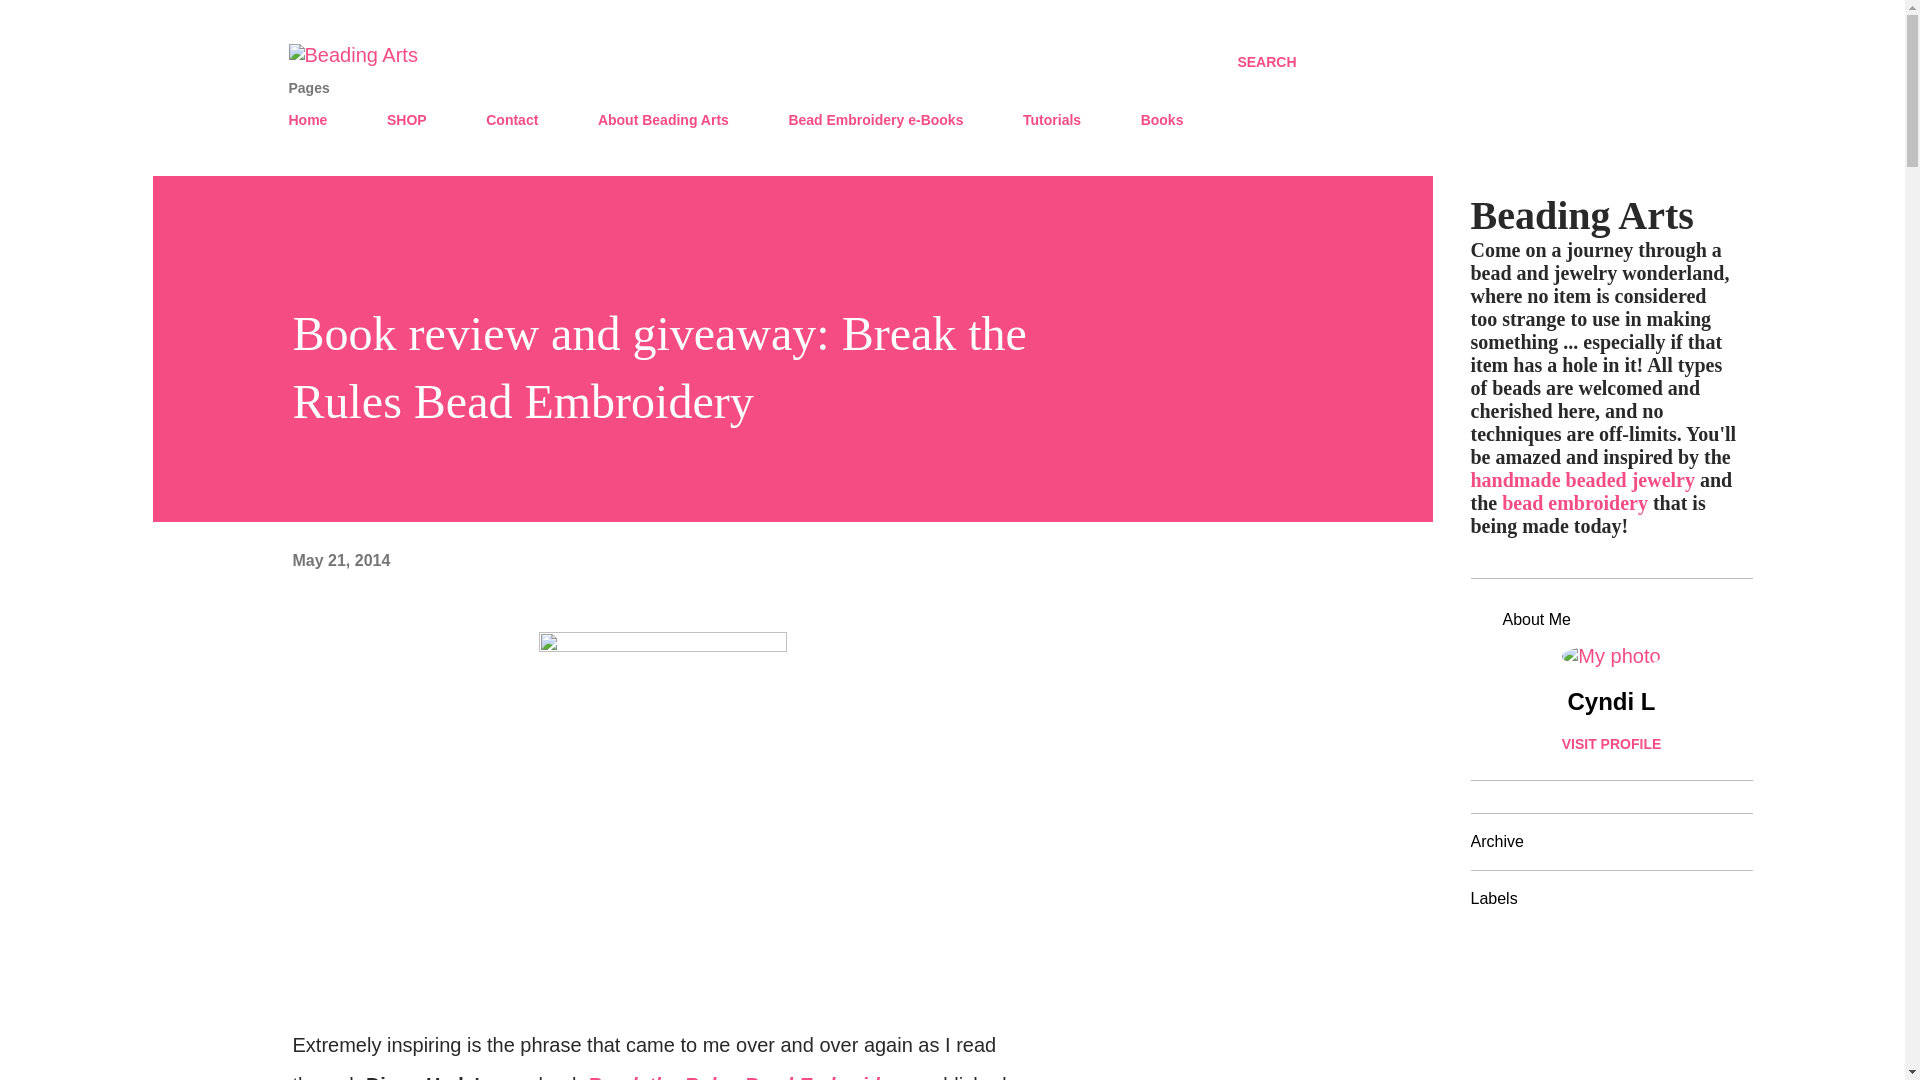 The height and width of the screenshot is (1080, 1920). What do you see at coordinates (340, 560) in the screenshot?
I see `May 21, 2014` at bounding box center [340, 560].